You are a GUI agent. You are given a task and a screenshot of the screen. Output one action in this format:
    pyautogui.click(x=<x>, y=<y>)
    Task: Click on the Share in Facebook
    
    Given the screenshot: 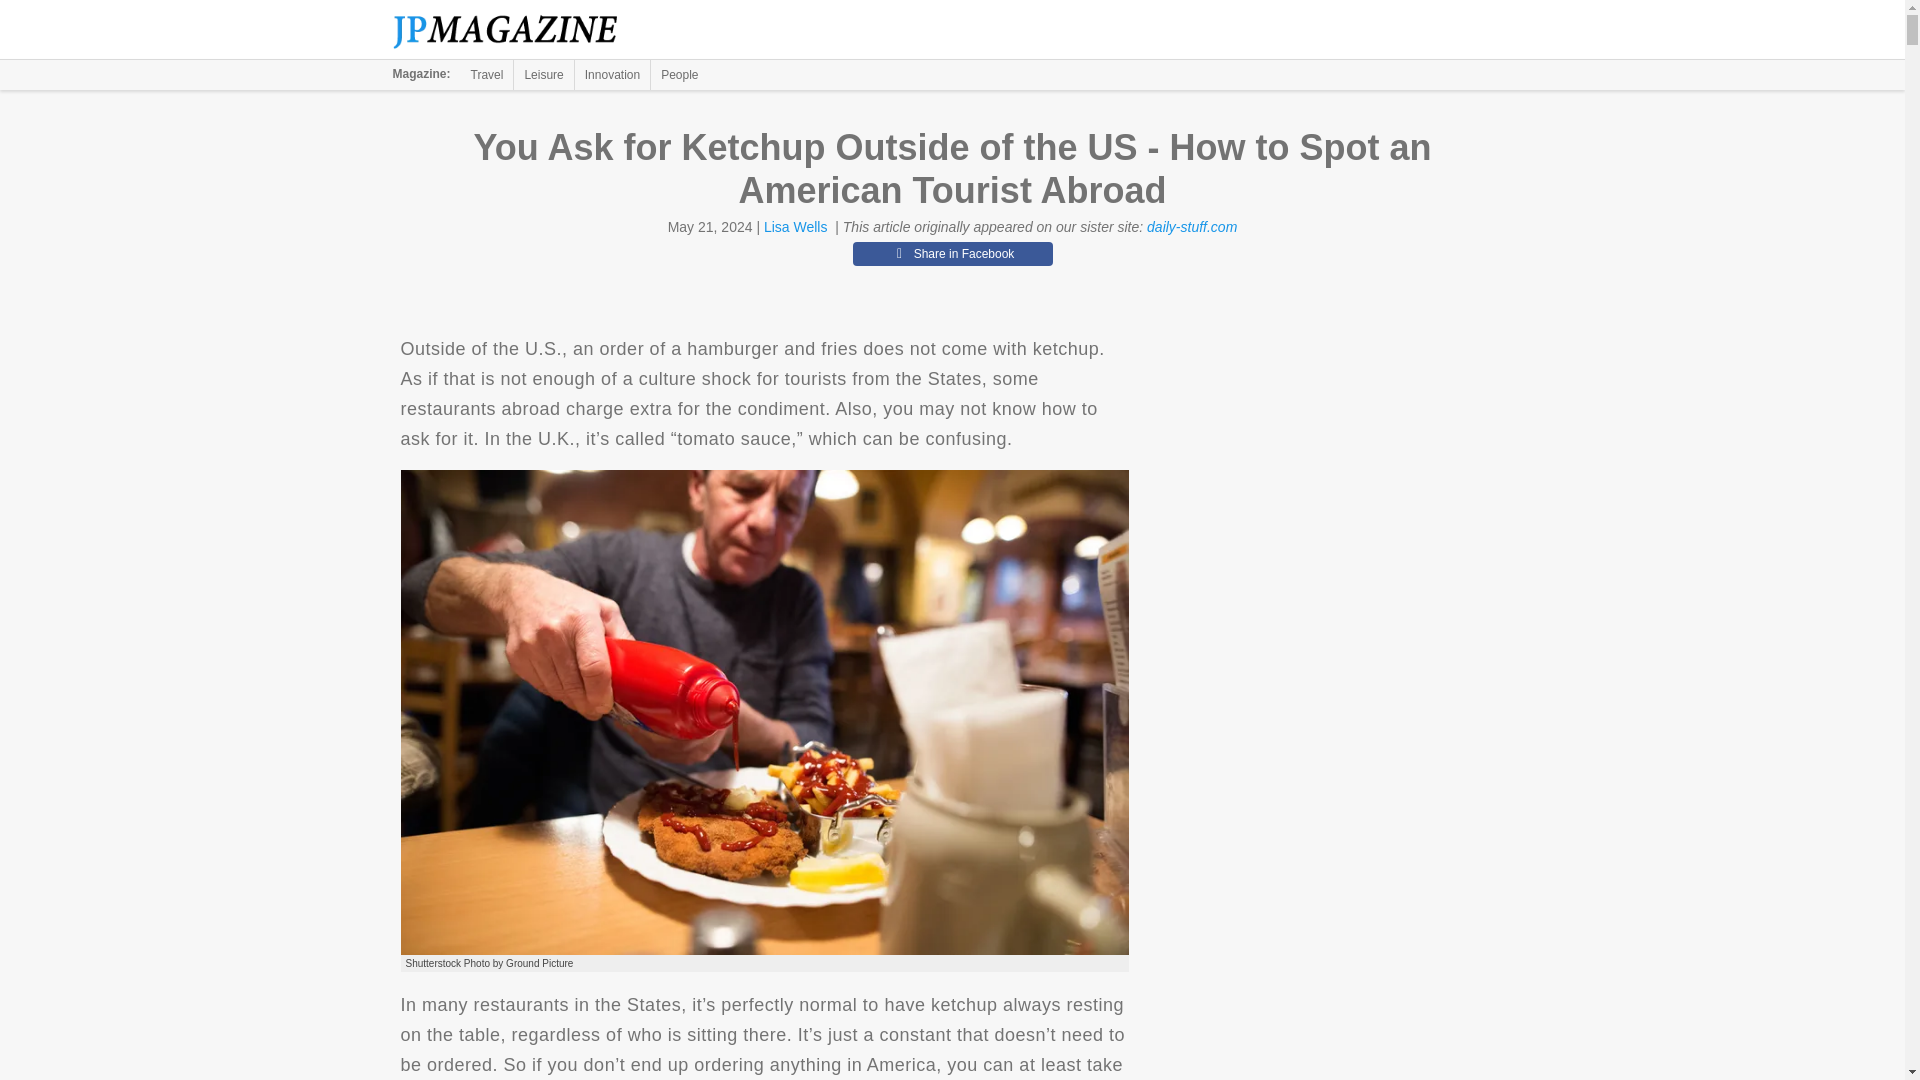 What is the action you would take?
    pyautogui.click(x=952, y=253)
    